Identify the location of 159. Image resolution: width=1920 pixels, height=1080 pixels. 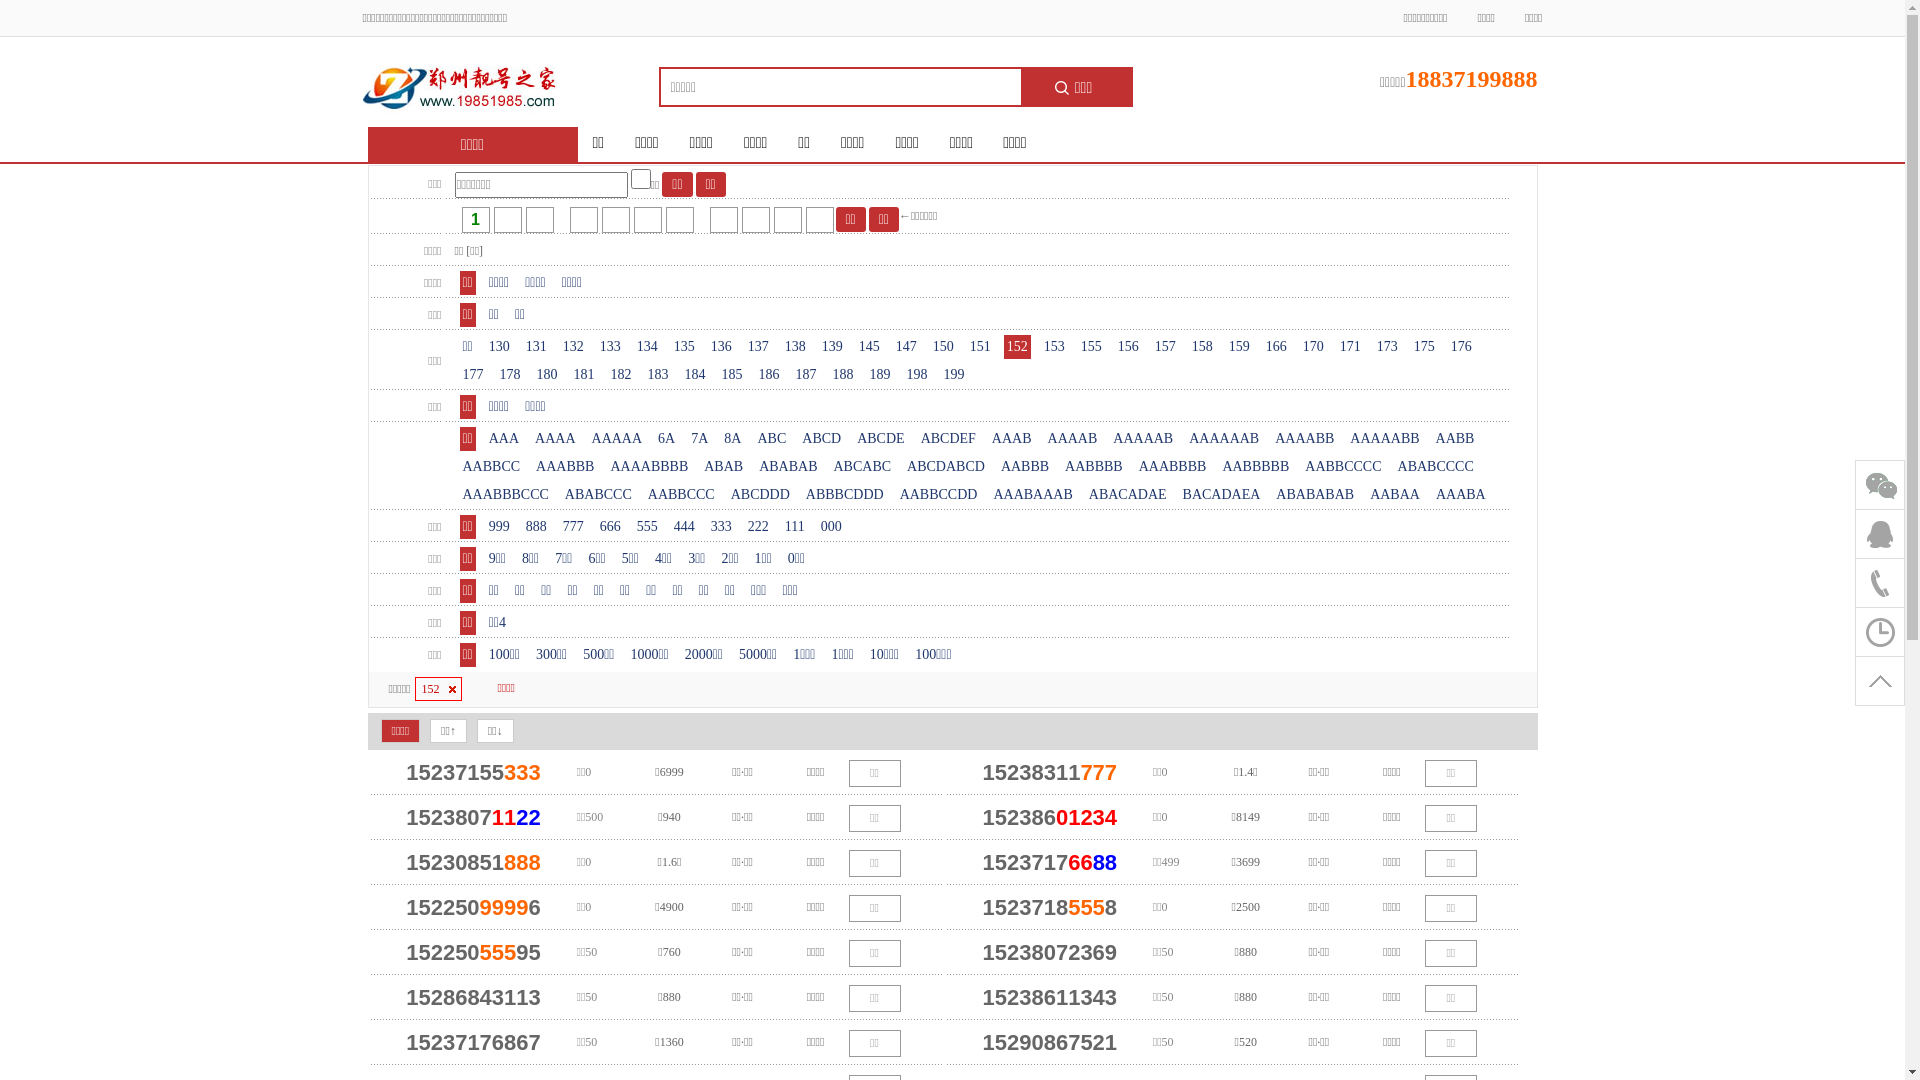
(1240, 347).